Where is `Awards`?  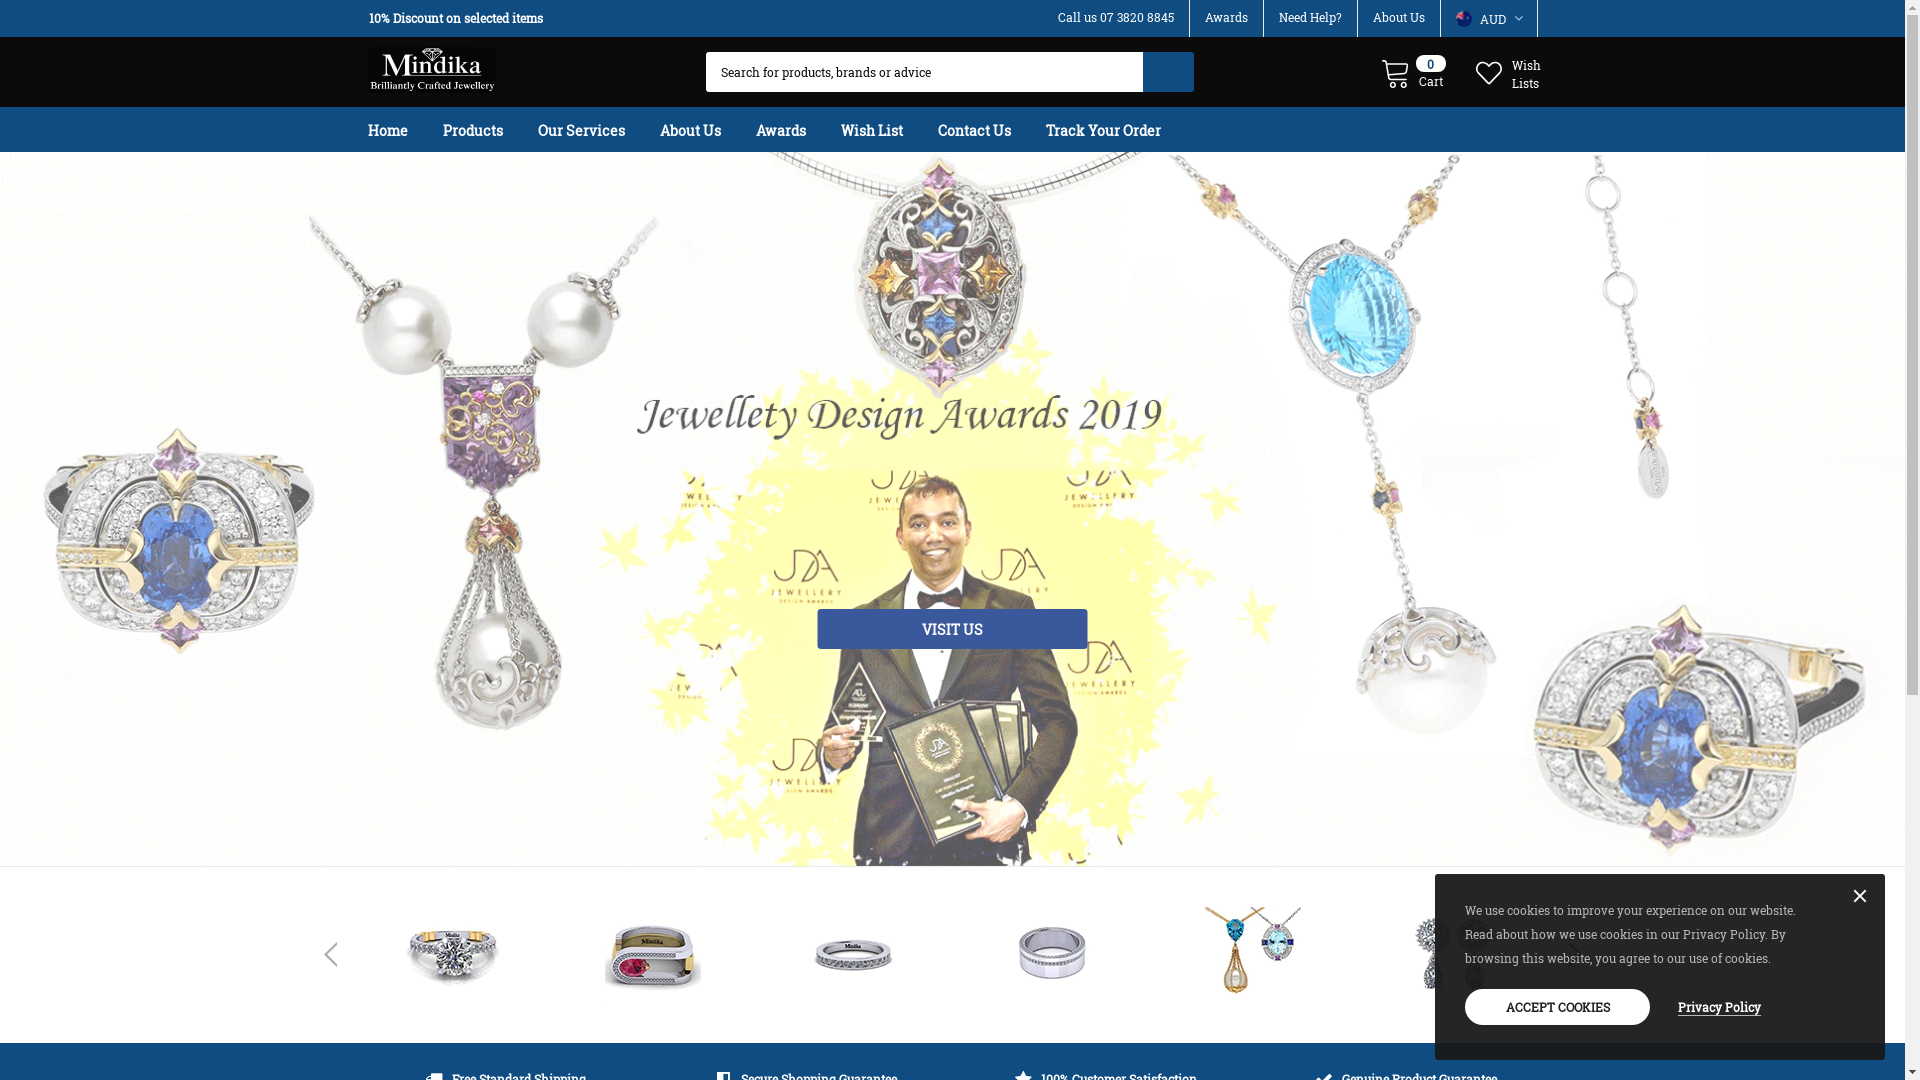 Awards is located at coordinates (1226, 17).